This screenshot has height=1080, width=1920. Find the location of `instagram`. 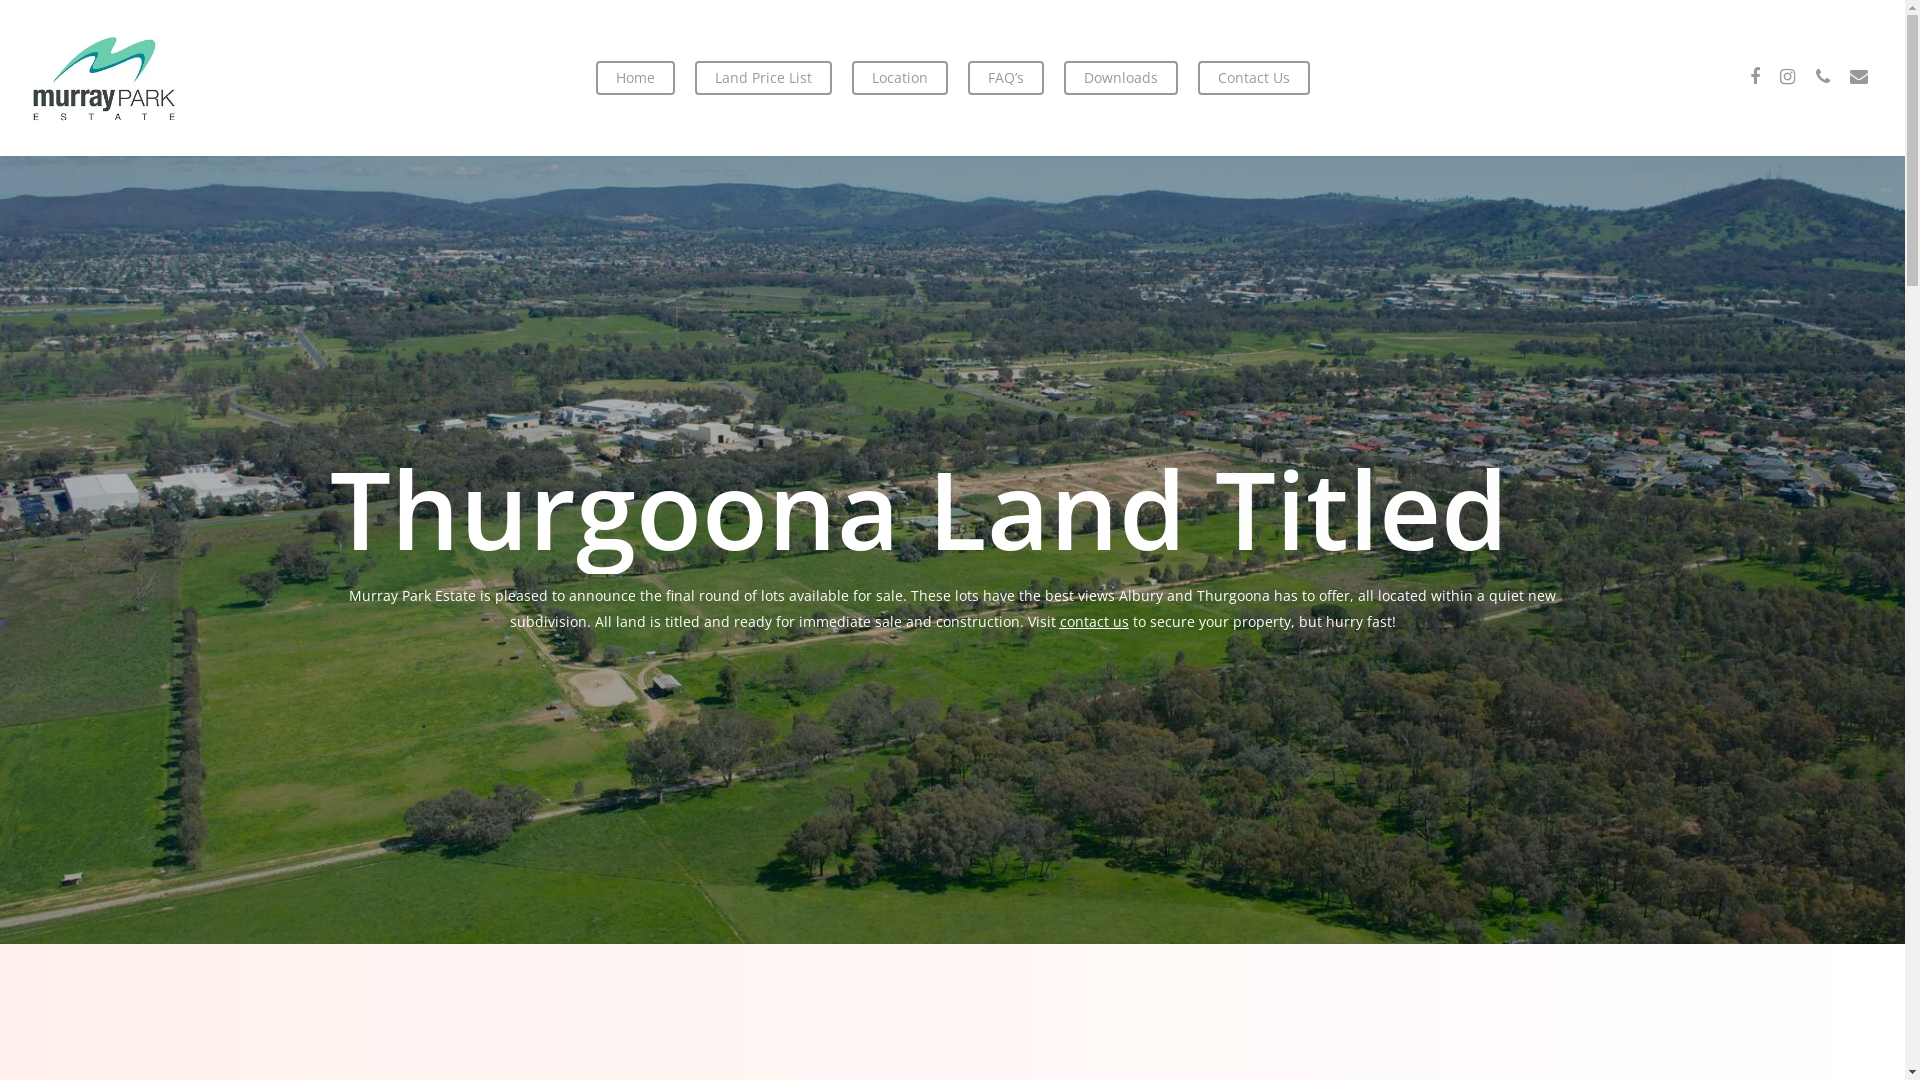

instagram is located at coordinates (1787, 78).